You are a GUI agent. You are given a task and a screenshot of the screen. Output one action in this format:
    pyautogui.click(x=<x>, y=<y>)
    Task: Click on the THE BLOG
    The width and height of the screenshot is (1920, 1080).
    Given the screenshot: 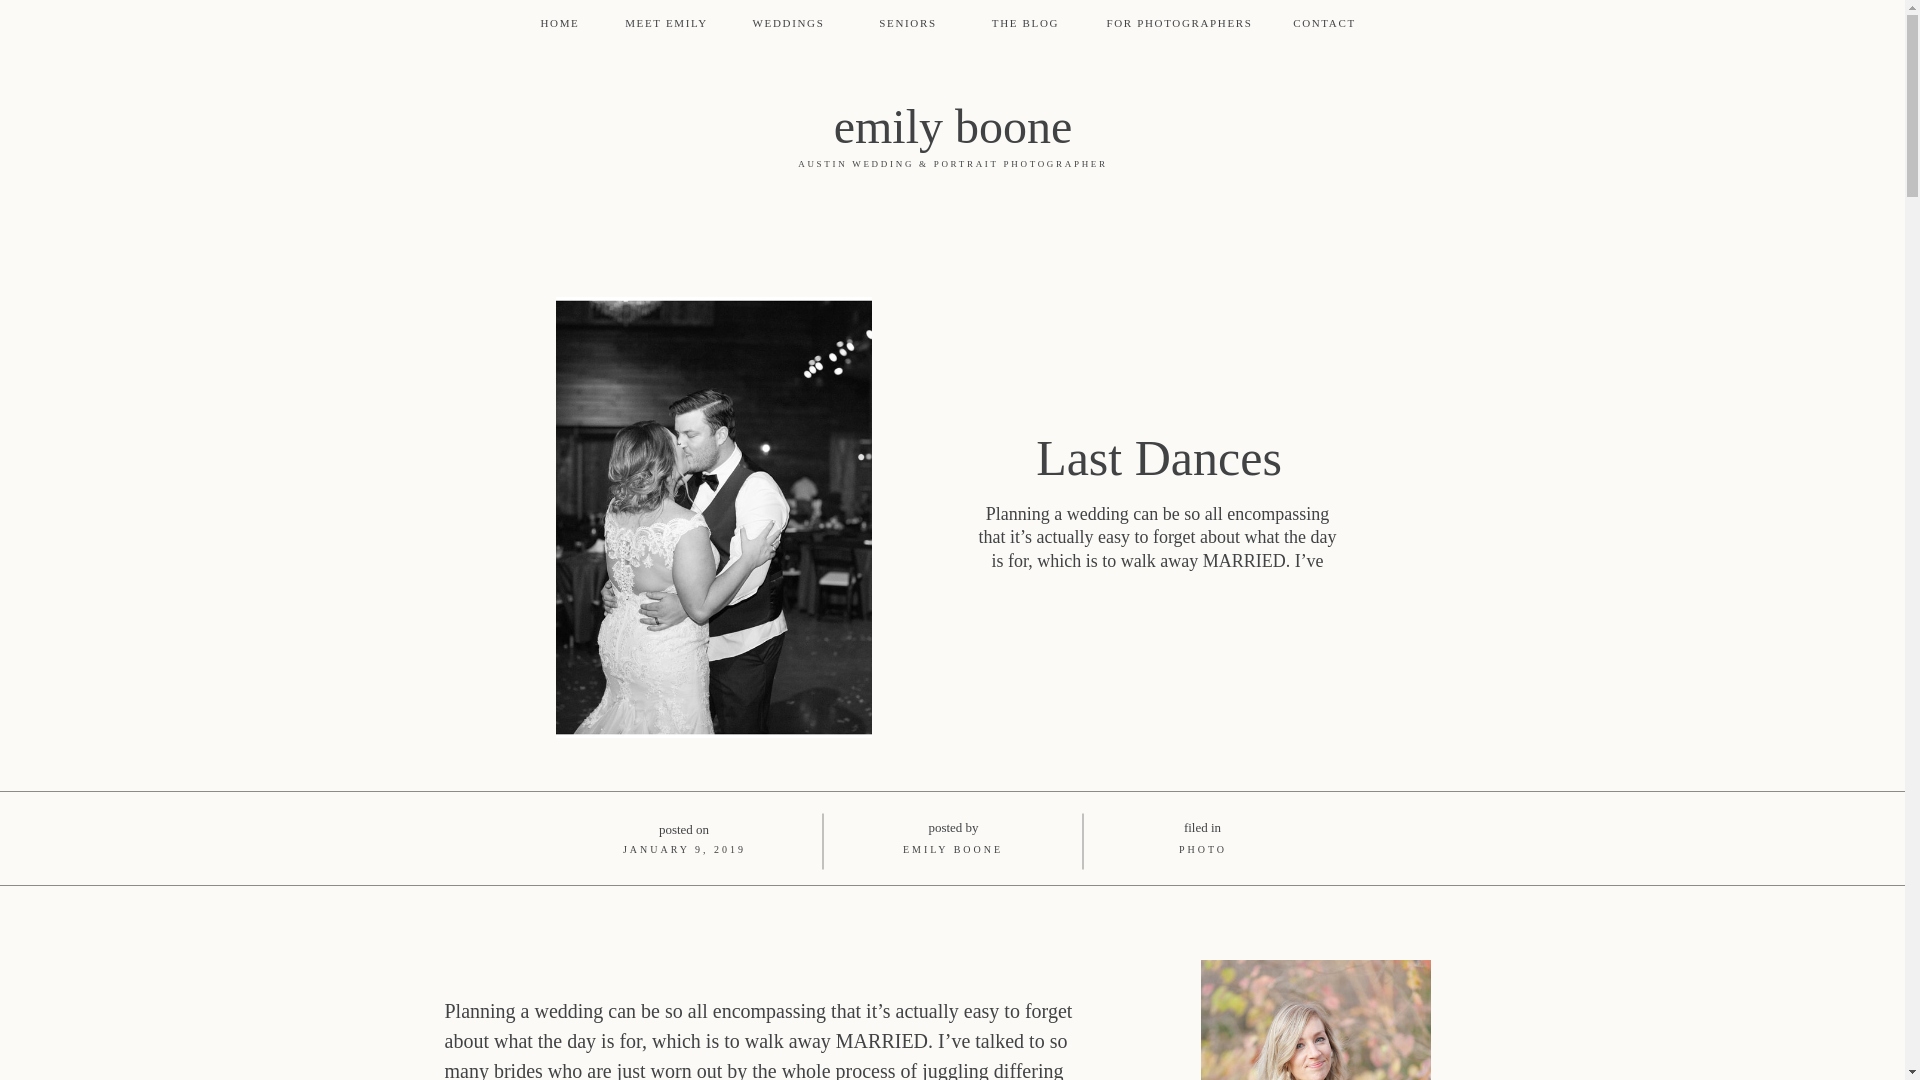 What is the action you would take?
    pyautogui.click(x=1024, y=24)
    